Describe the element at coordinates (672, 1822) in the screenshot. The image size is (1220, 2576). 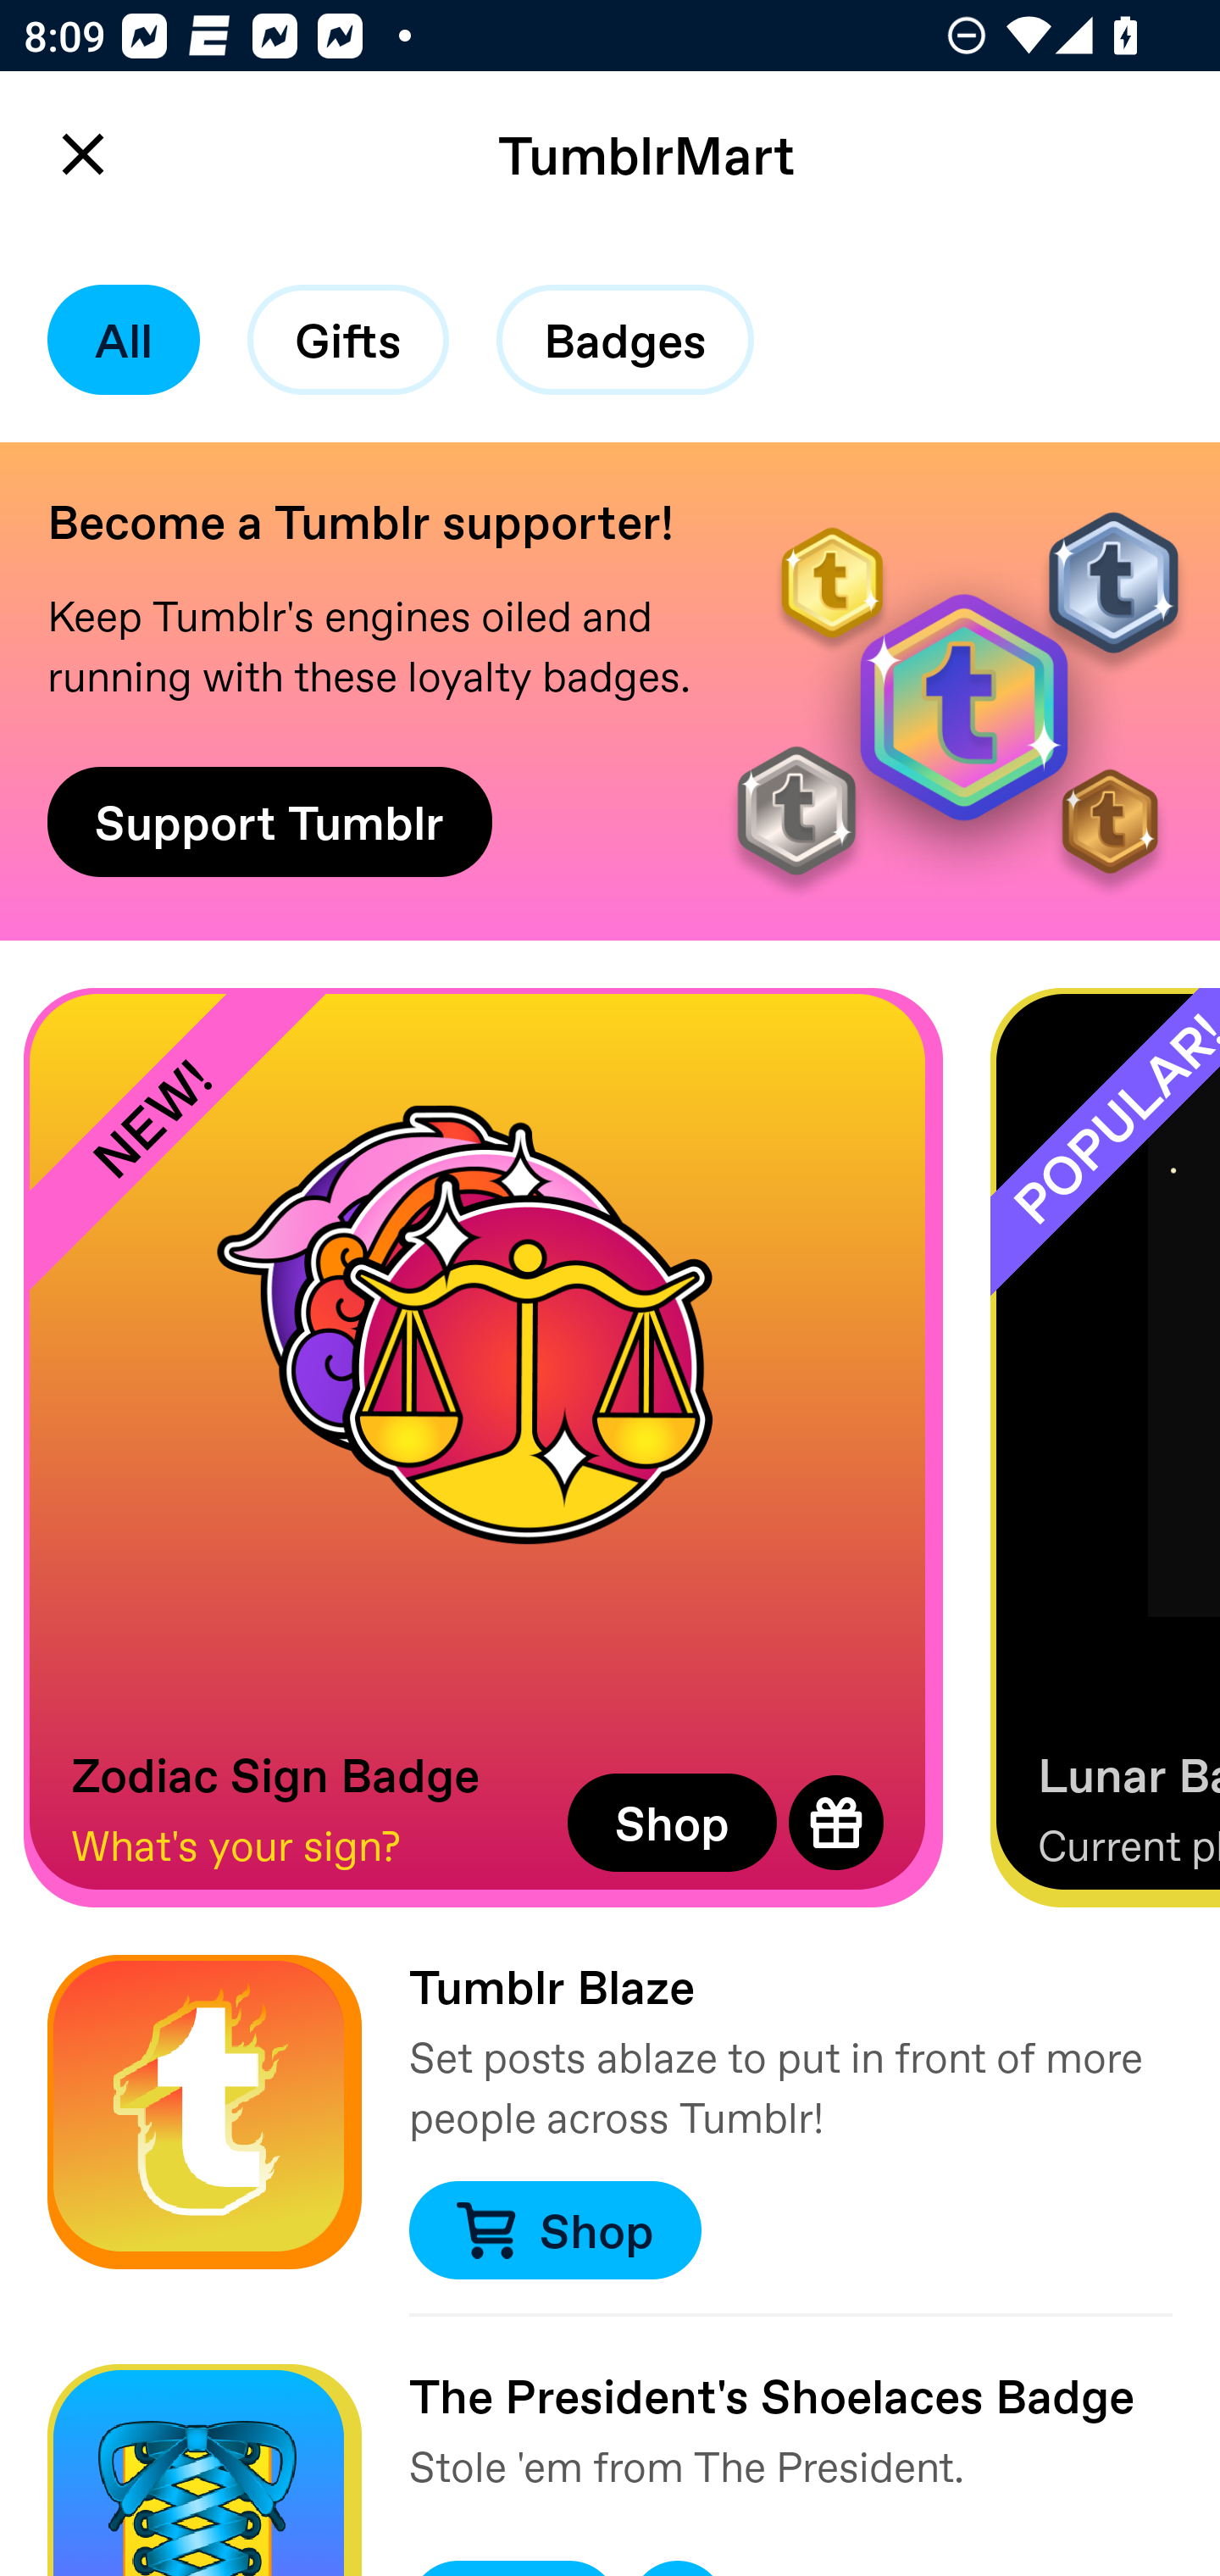
I see `Shop` at that location.